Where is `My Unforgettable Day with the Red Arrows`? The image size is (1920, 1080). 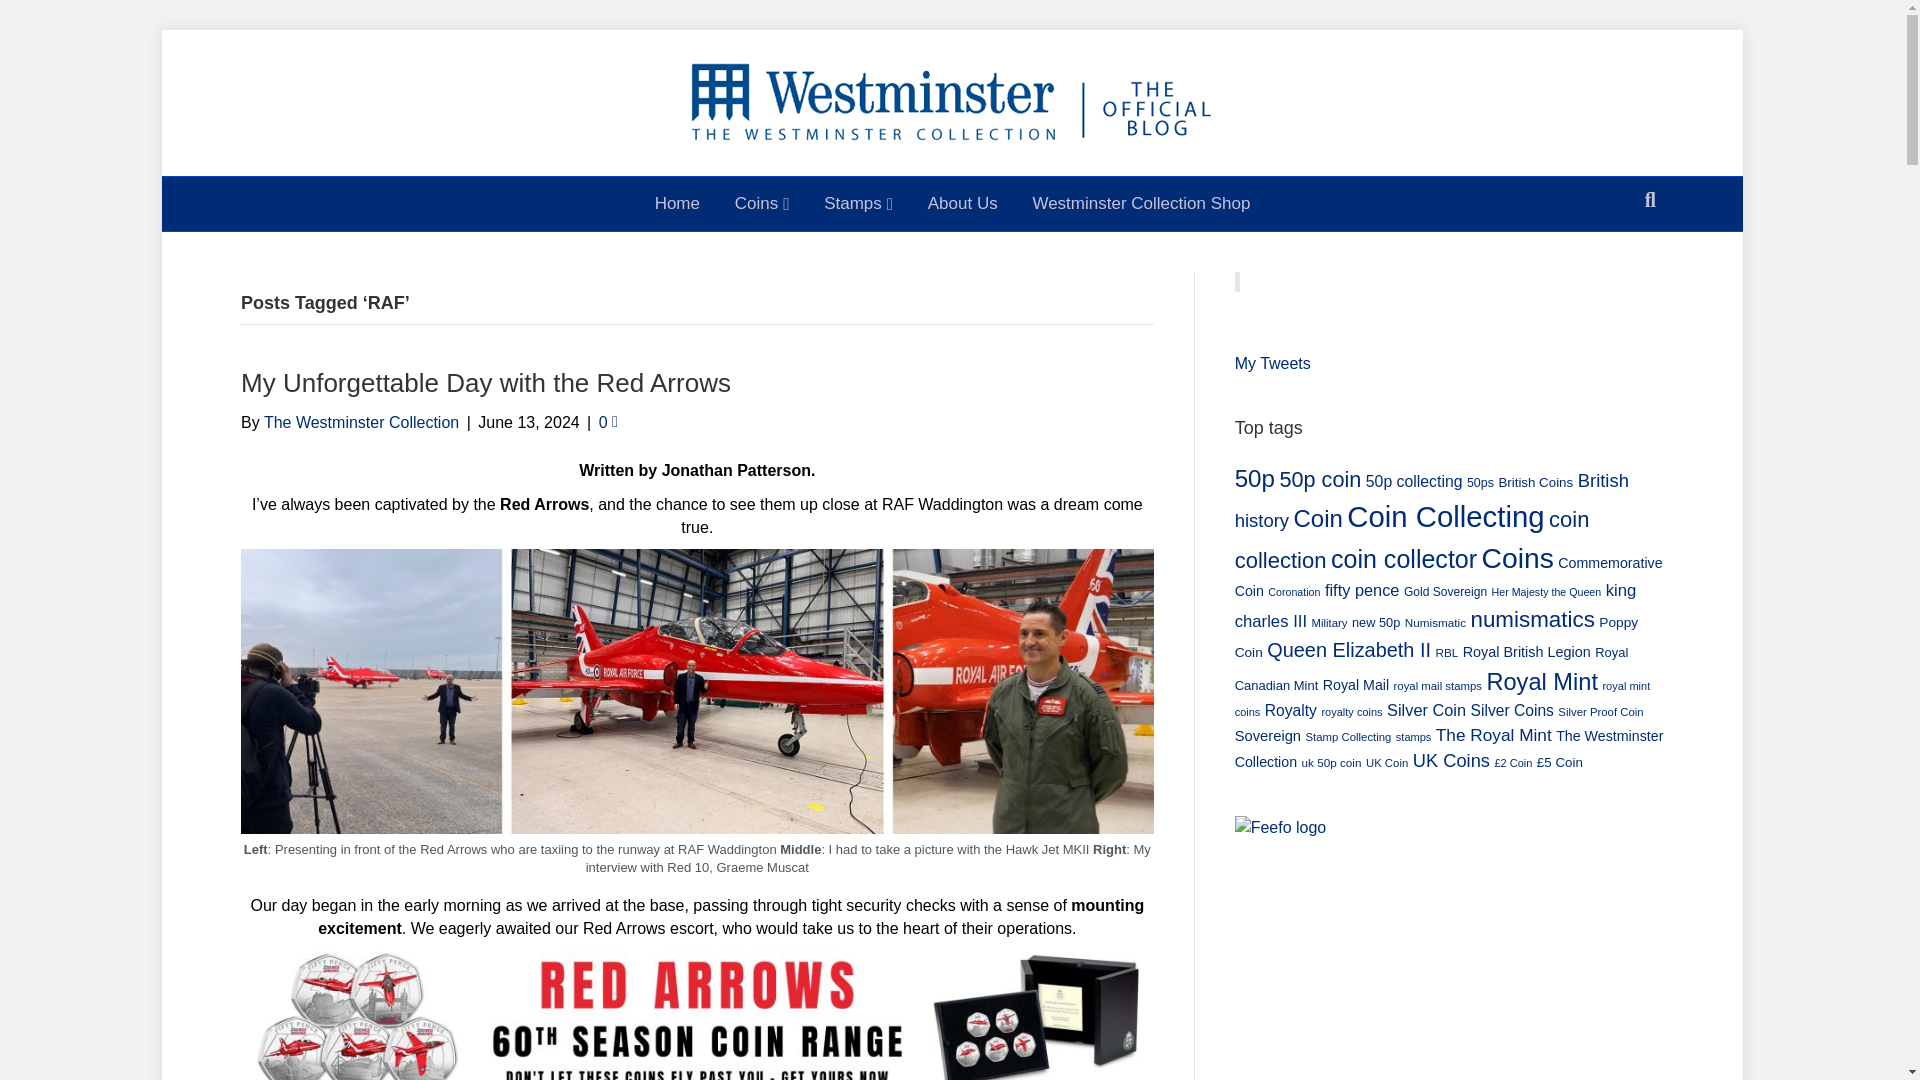 My Unforgettable Day with the Red Arrows is located at coordinates (697, 1016).